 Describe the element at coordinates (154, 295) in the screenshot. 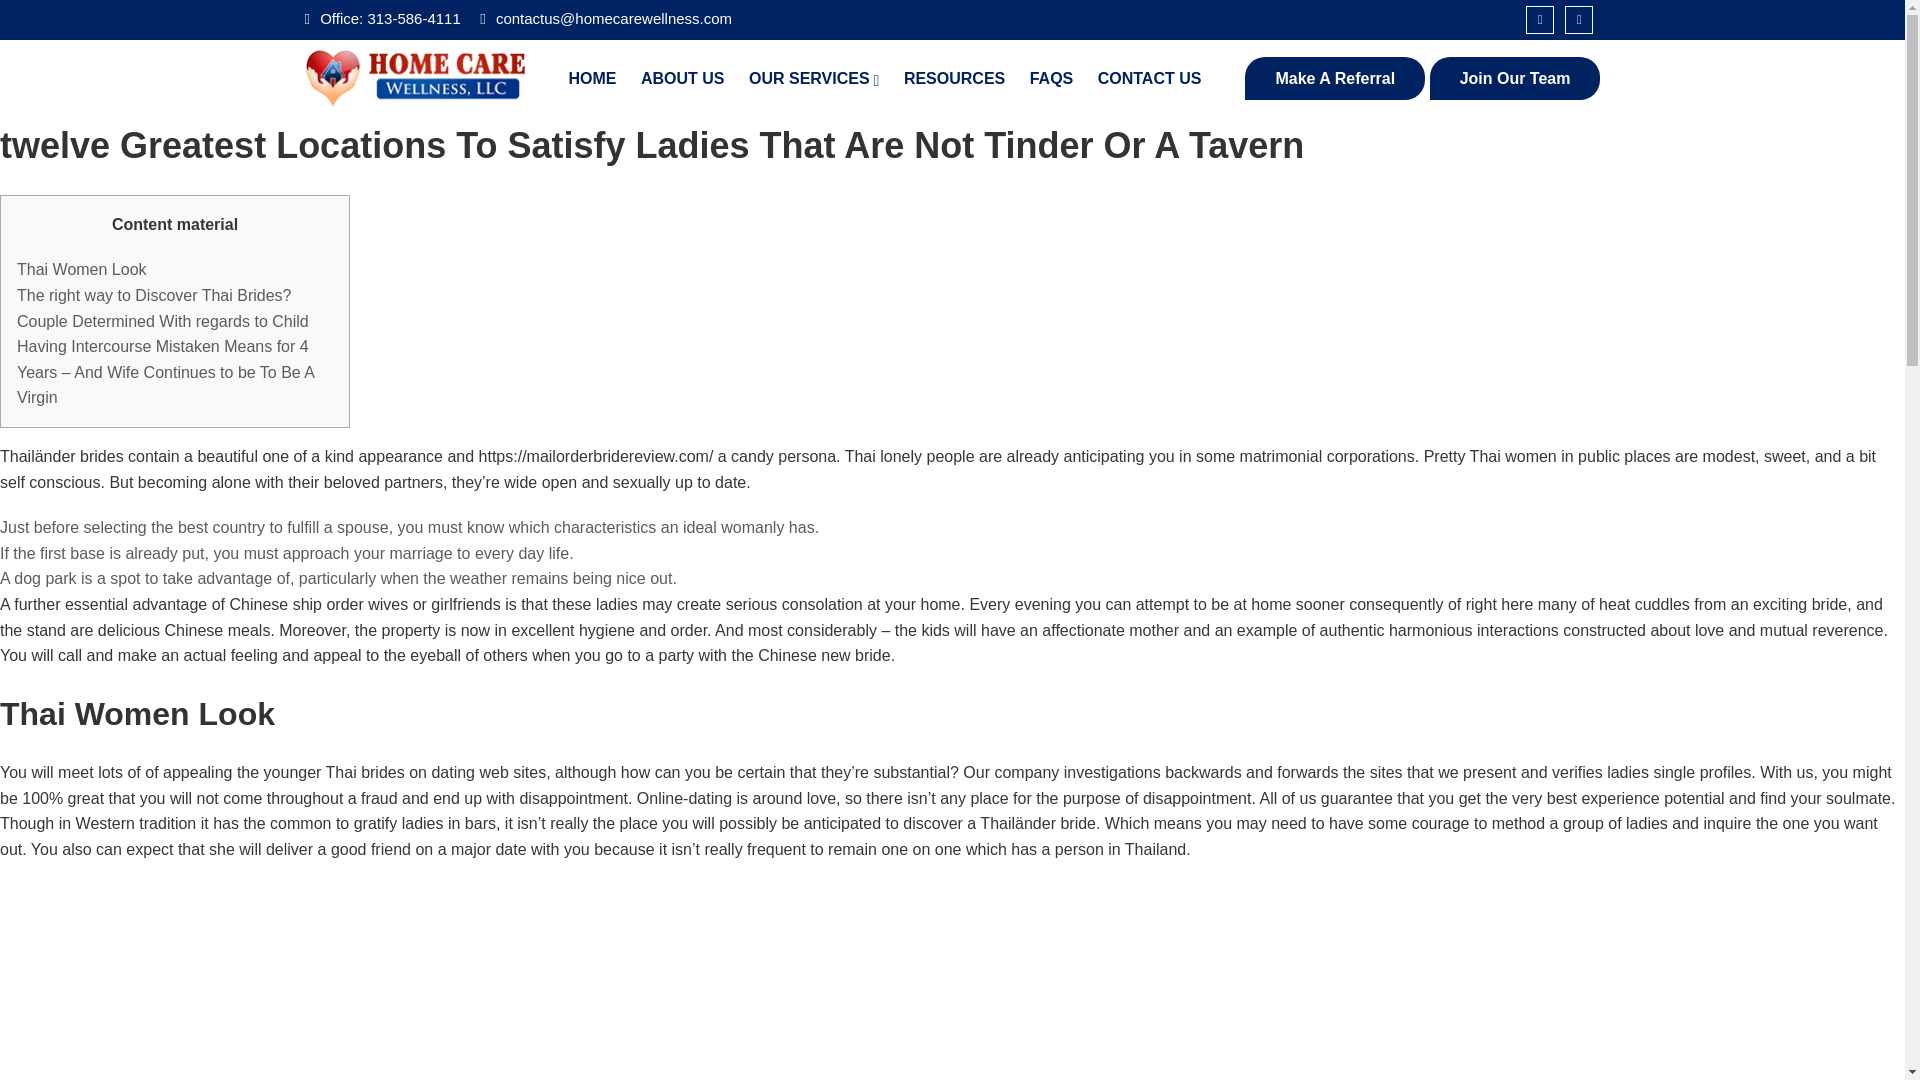

I see `The right way to Discover Thai Brides?` at that location.